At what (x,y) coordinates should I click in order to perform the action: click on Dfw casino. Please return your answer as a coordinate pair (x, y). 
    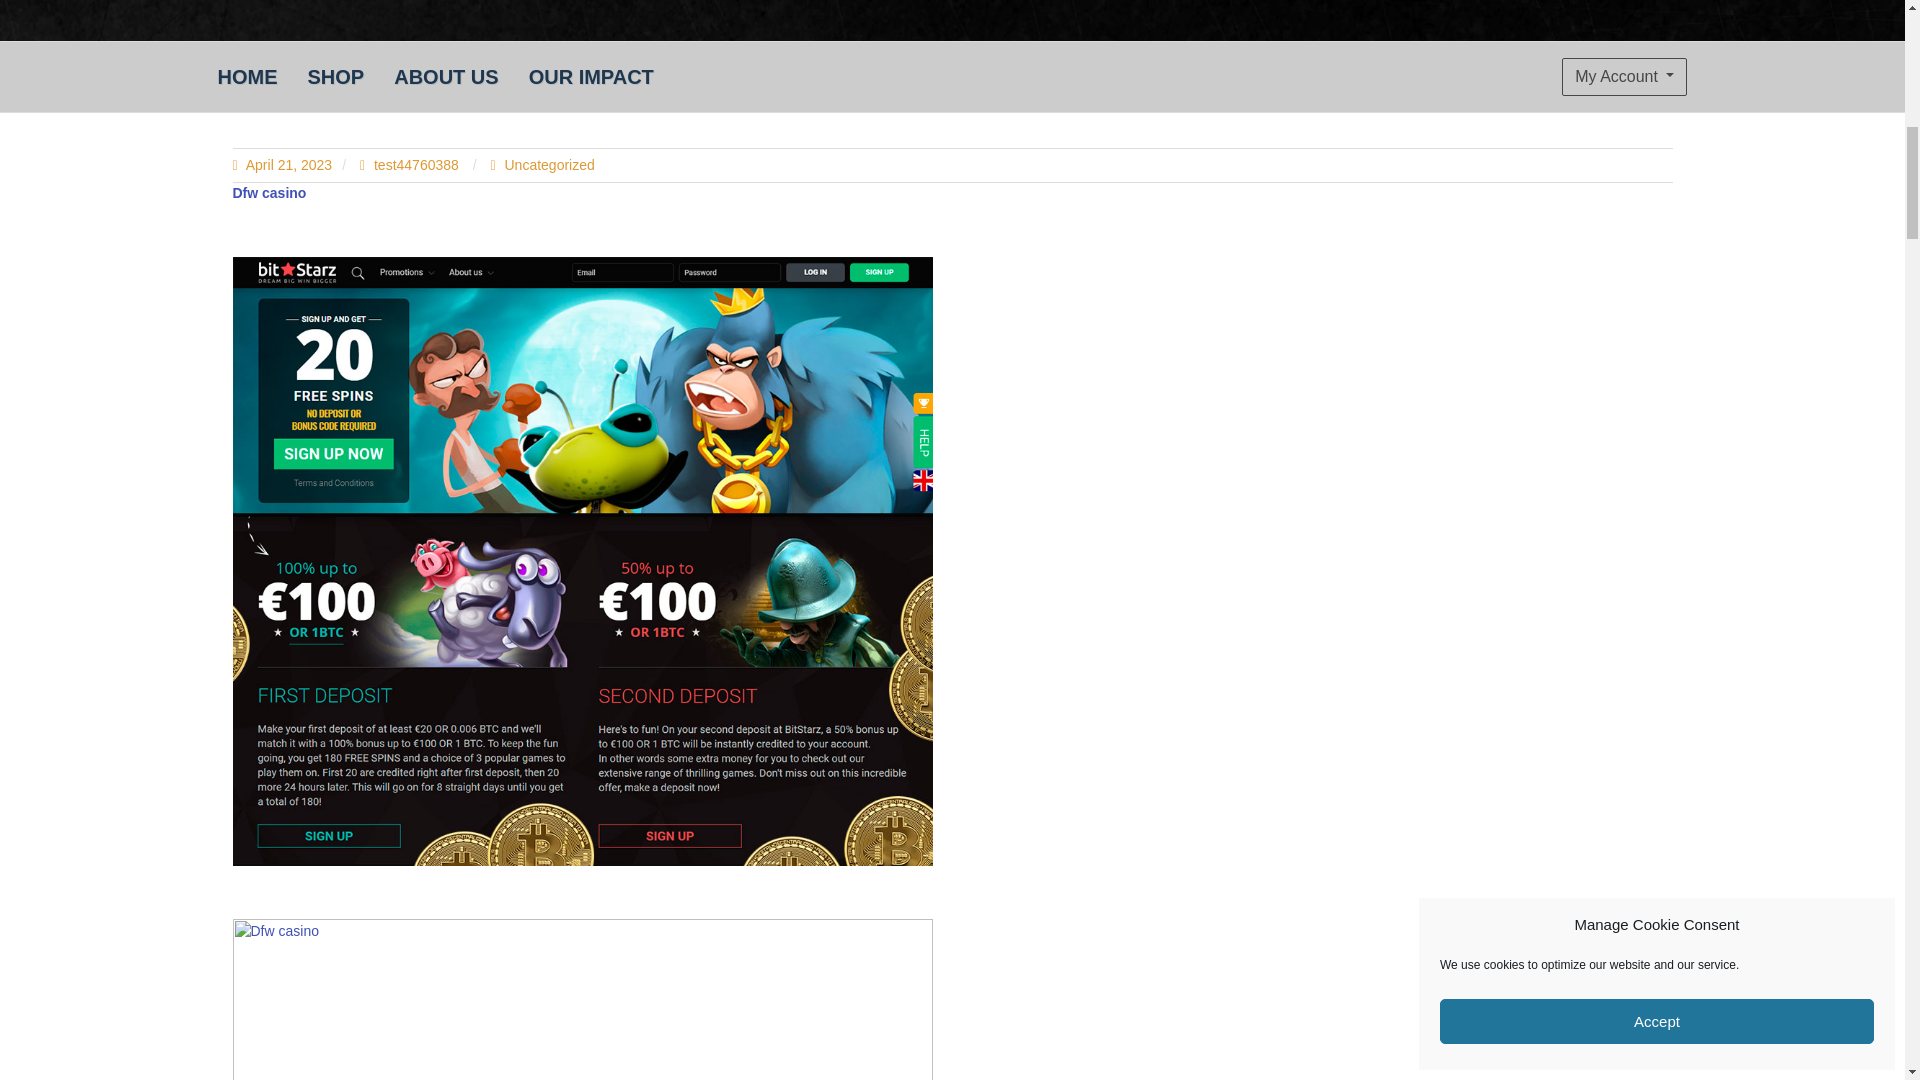
    Looking at the image, I should click on (268, 191).